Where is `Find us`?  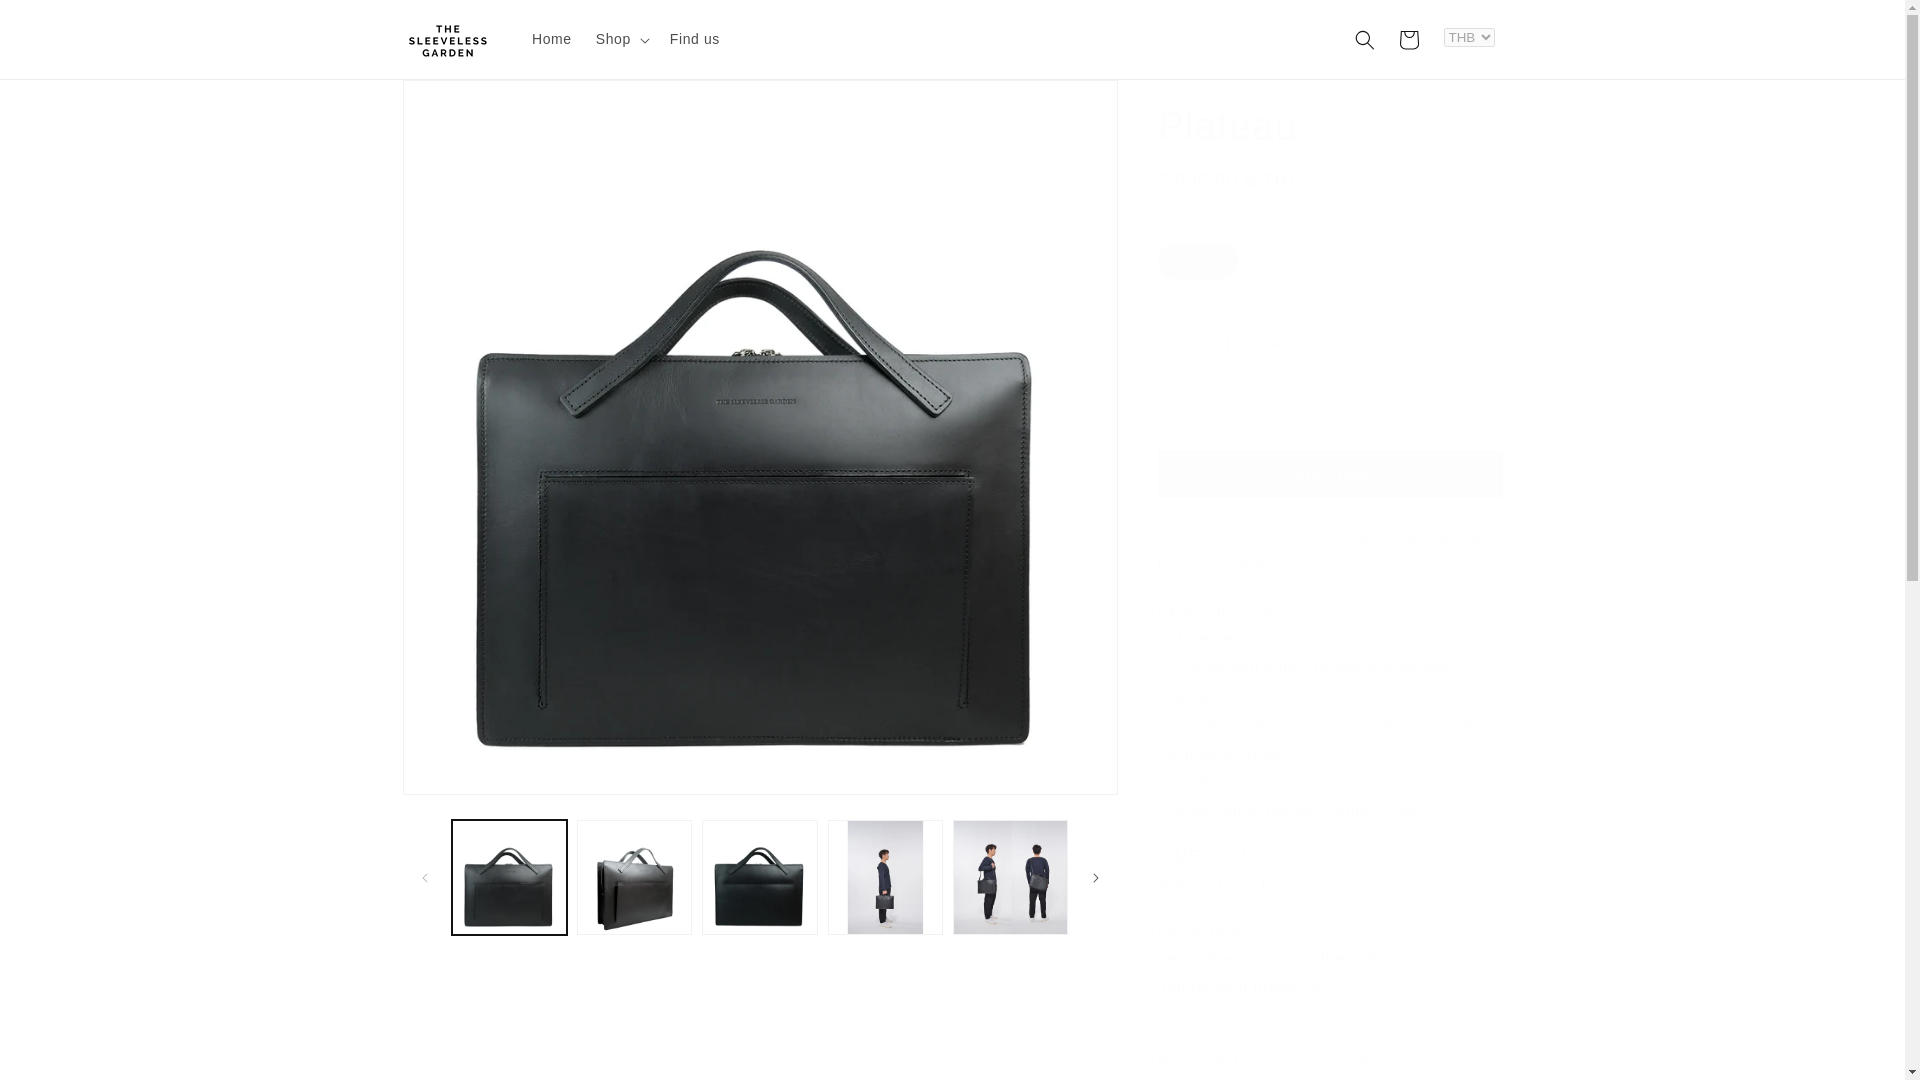 Find us is located at coordinates (694, 39).